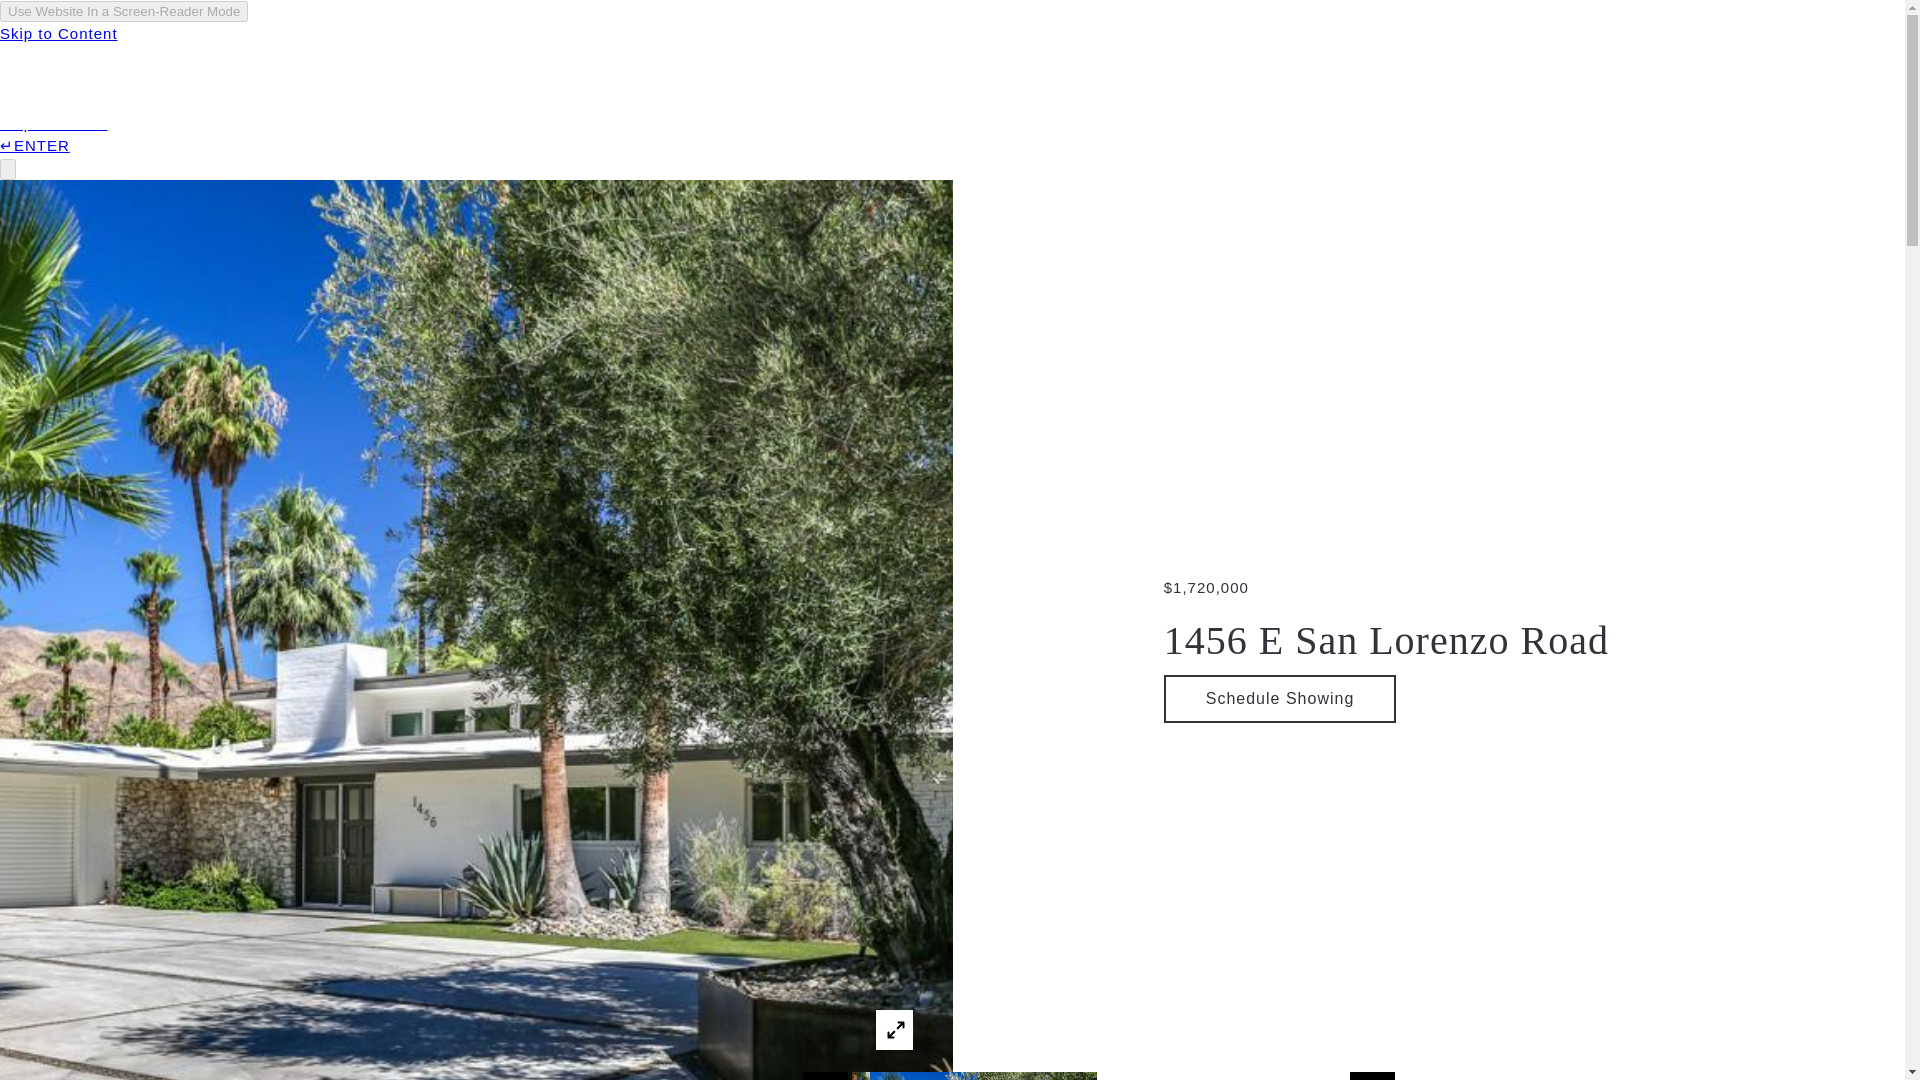  I want to click on Schedule Showing, so click(1280, 698).